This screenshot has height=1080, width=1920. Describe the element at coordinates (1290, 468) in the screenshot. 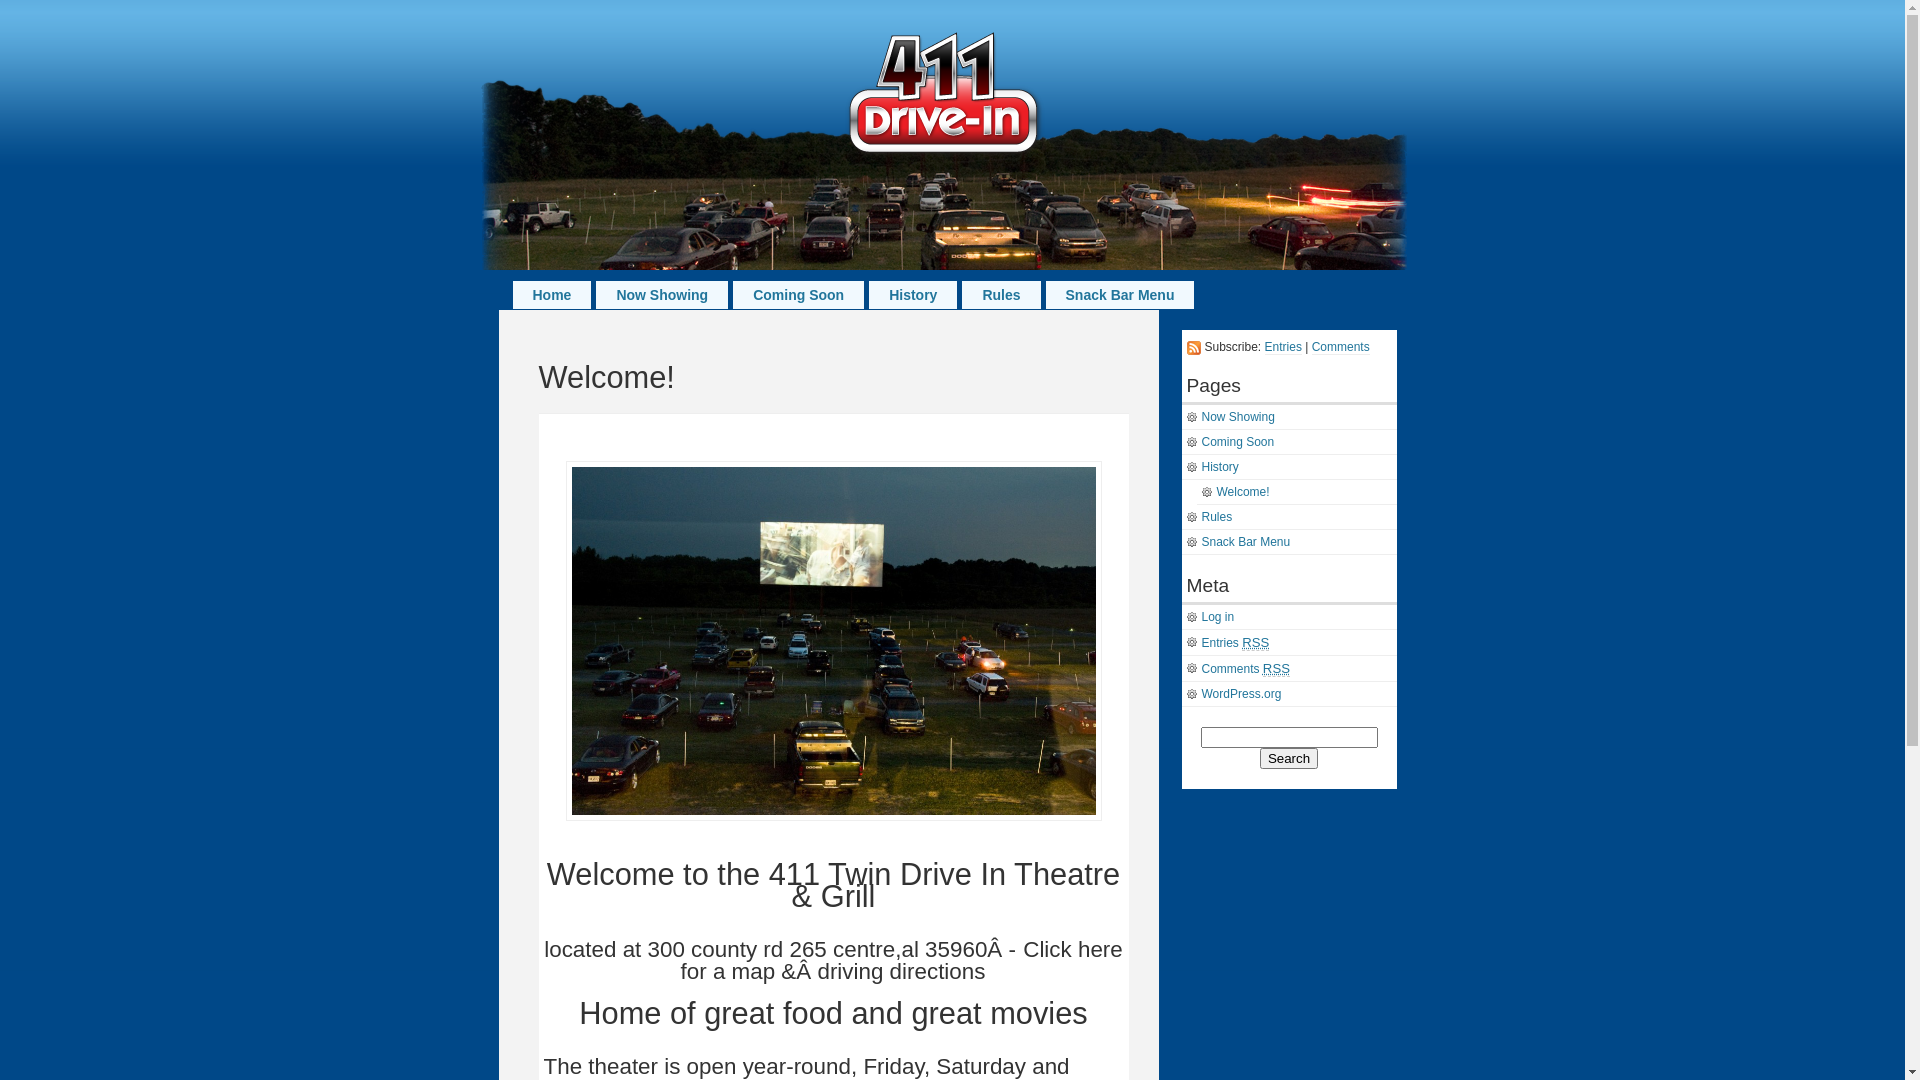

I see `History` at that location.